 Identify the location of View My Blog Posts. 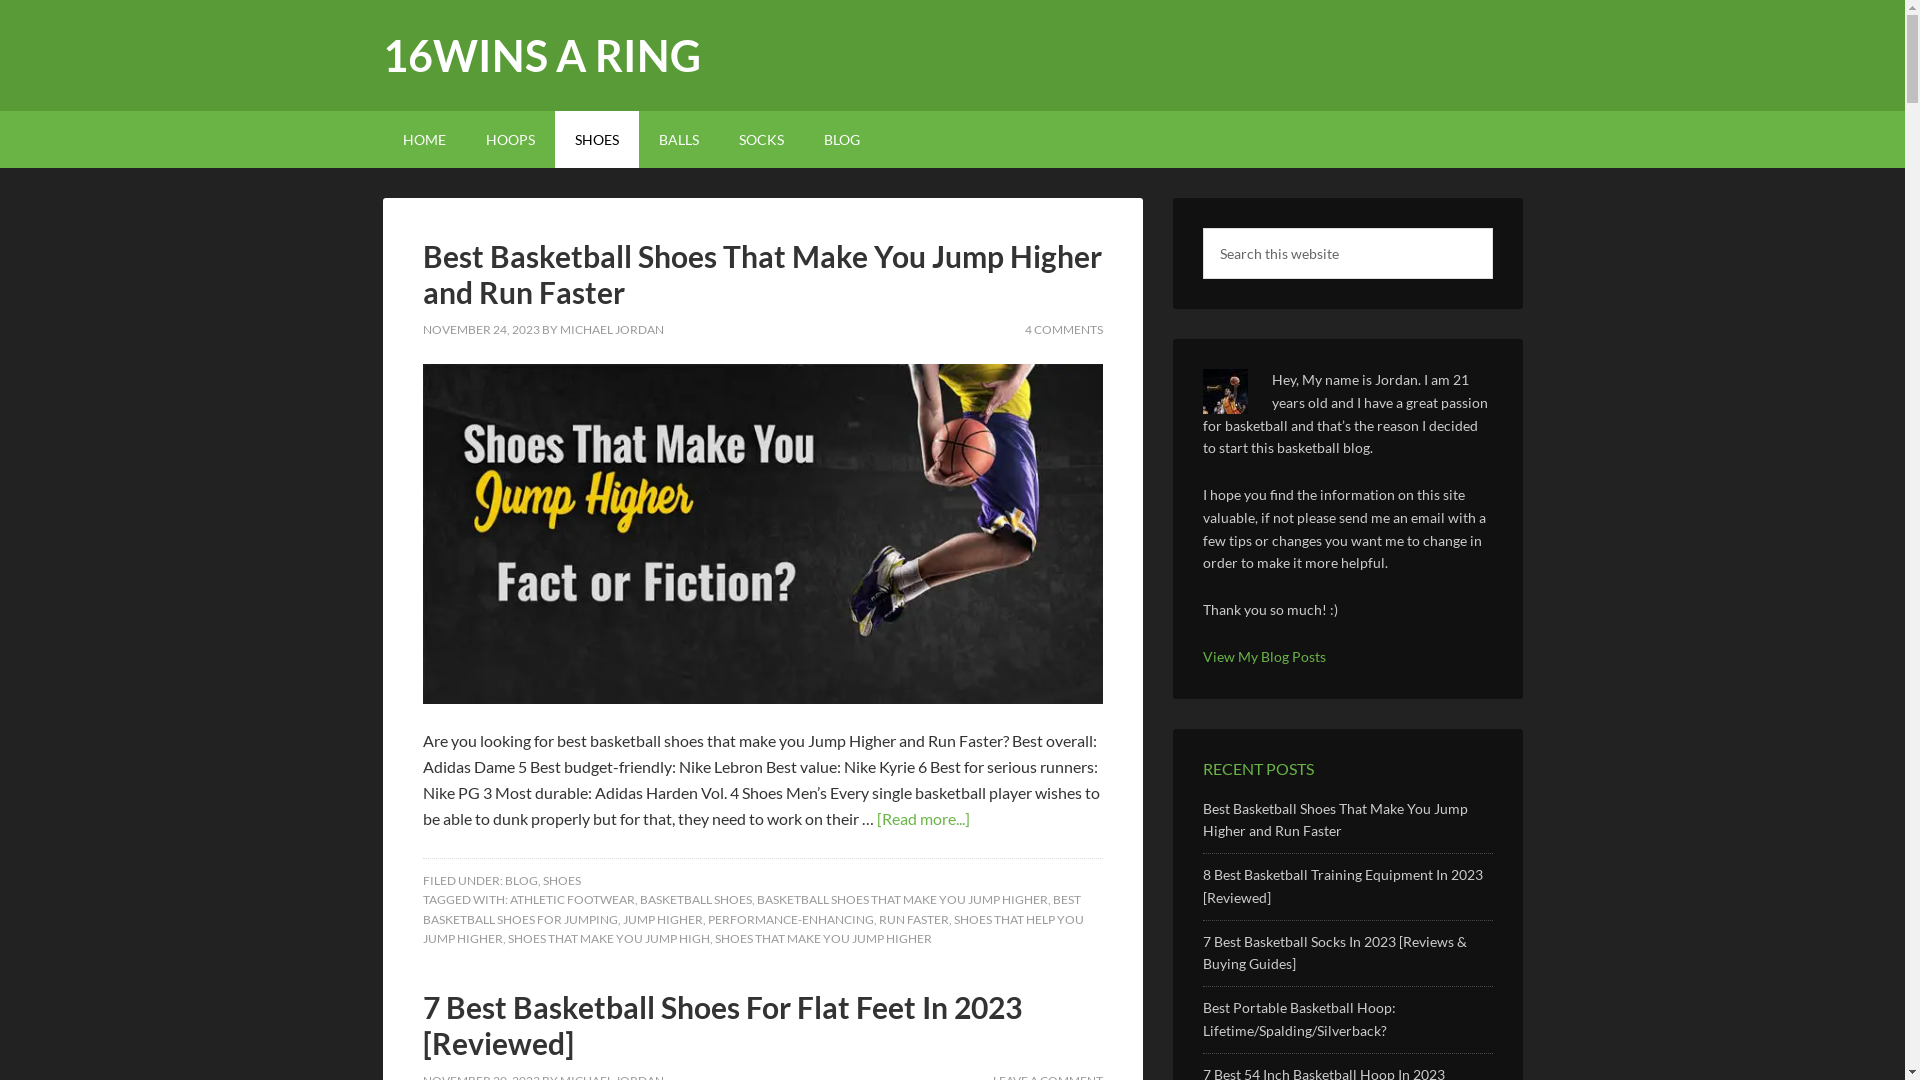
(1264, 656).